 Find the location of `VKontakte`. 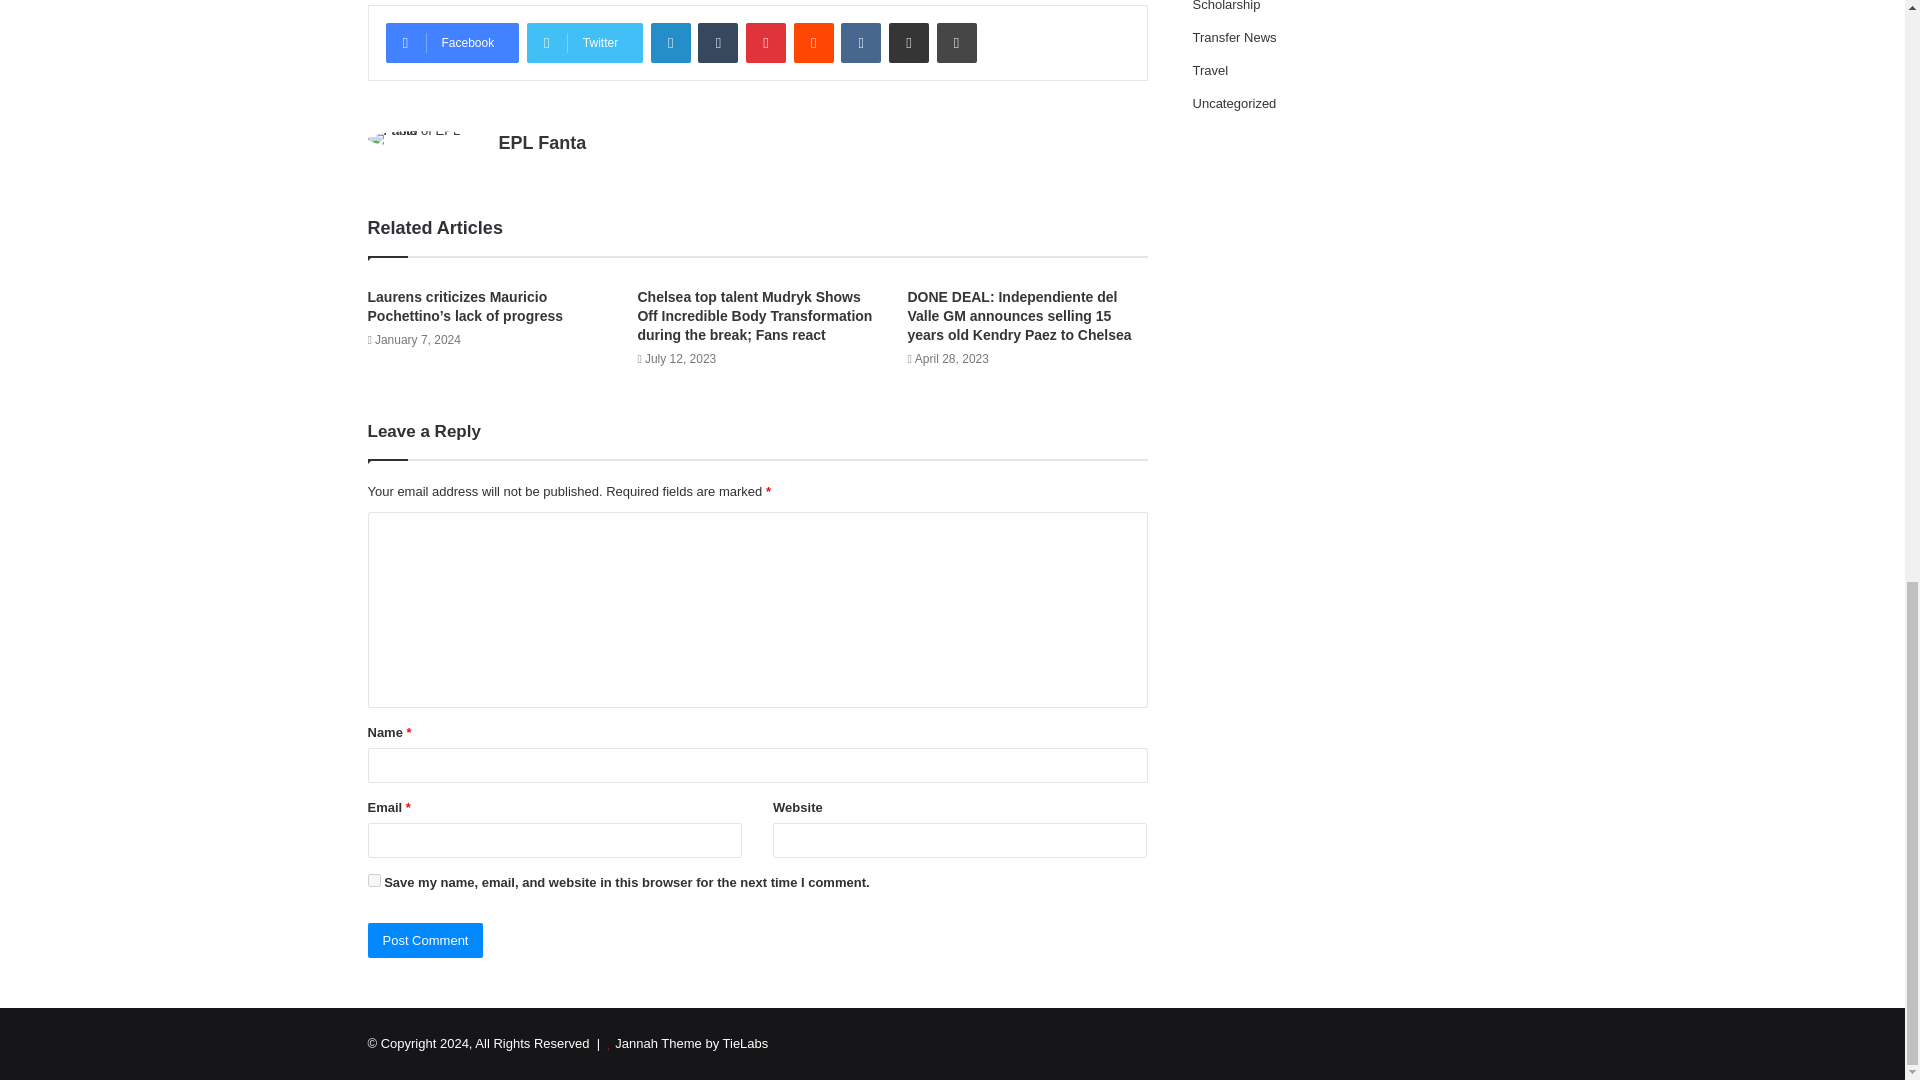

VKontakte is located at coordinates (860, 42).